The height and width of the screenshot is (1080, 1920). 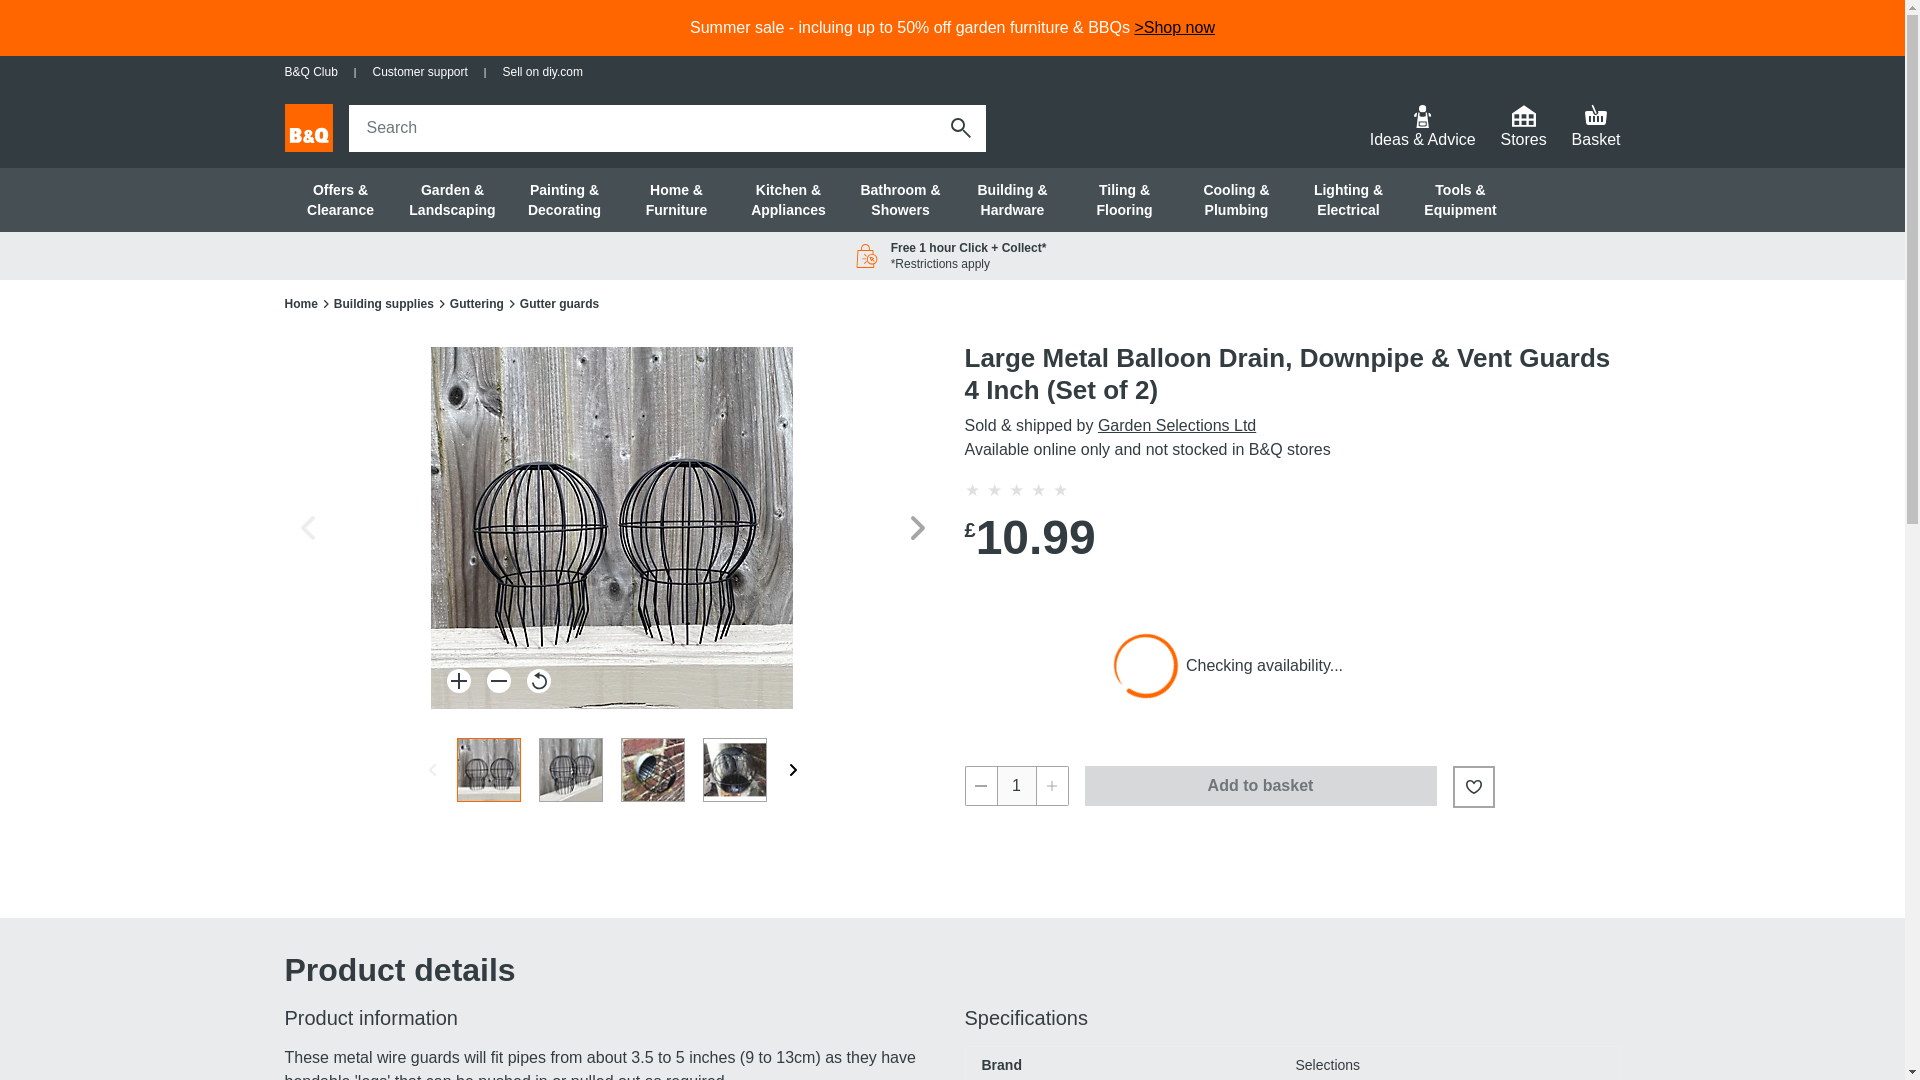 What do you see at coordinates (1596, 128) in the screenshot?
I see `Basket` at bounding box center [1596, 128].